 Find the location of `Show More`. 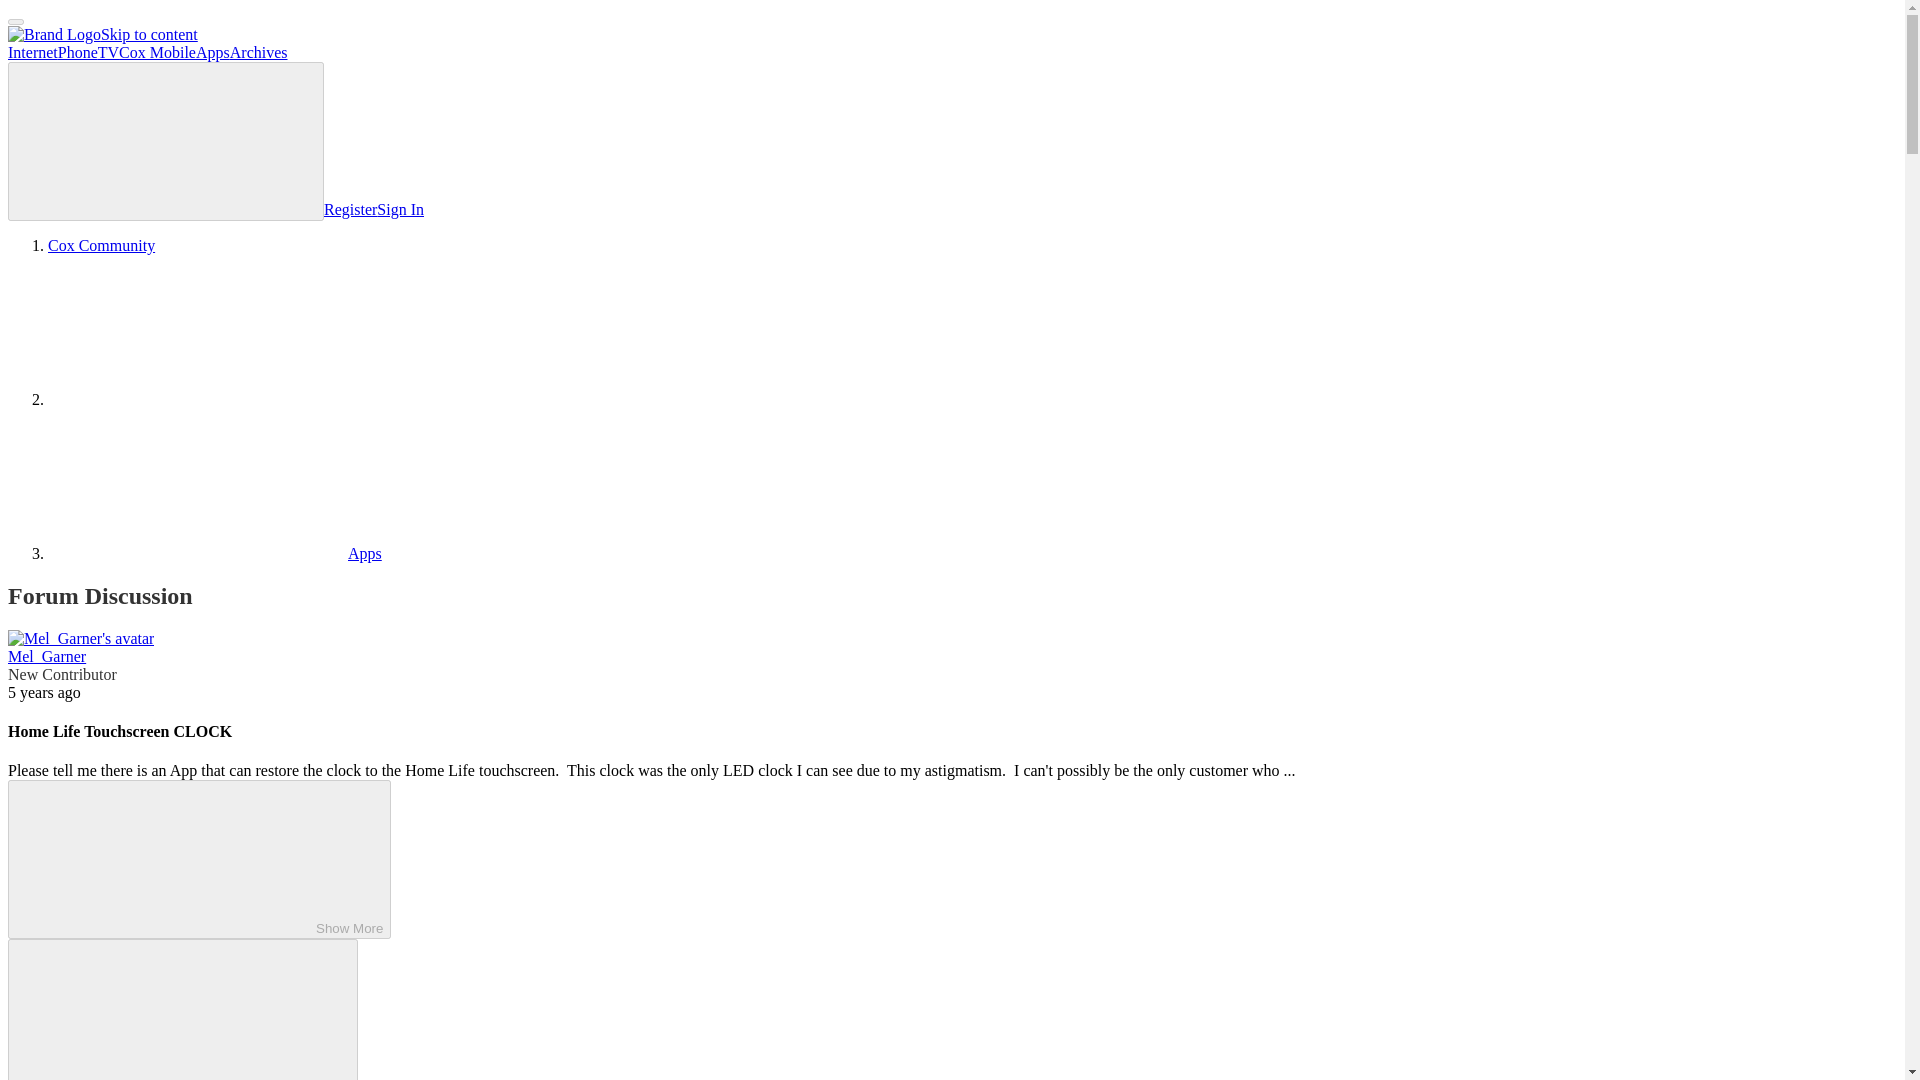

Show More is located at coordinates (199, 858).